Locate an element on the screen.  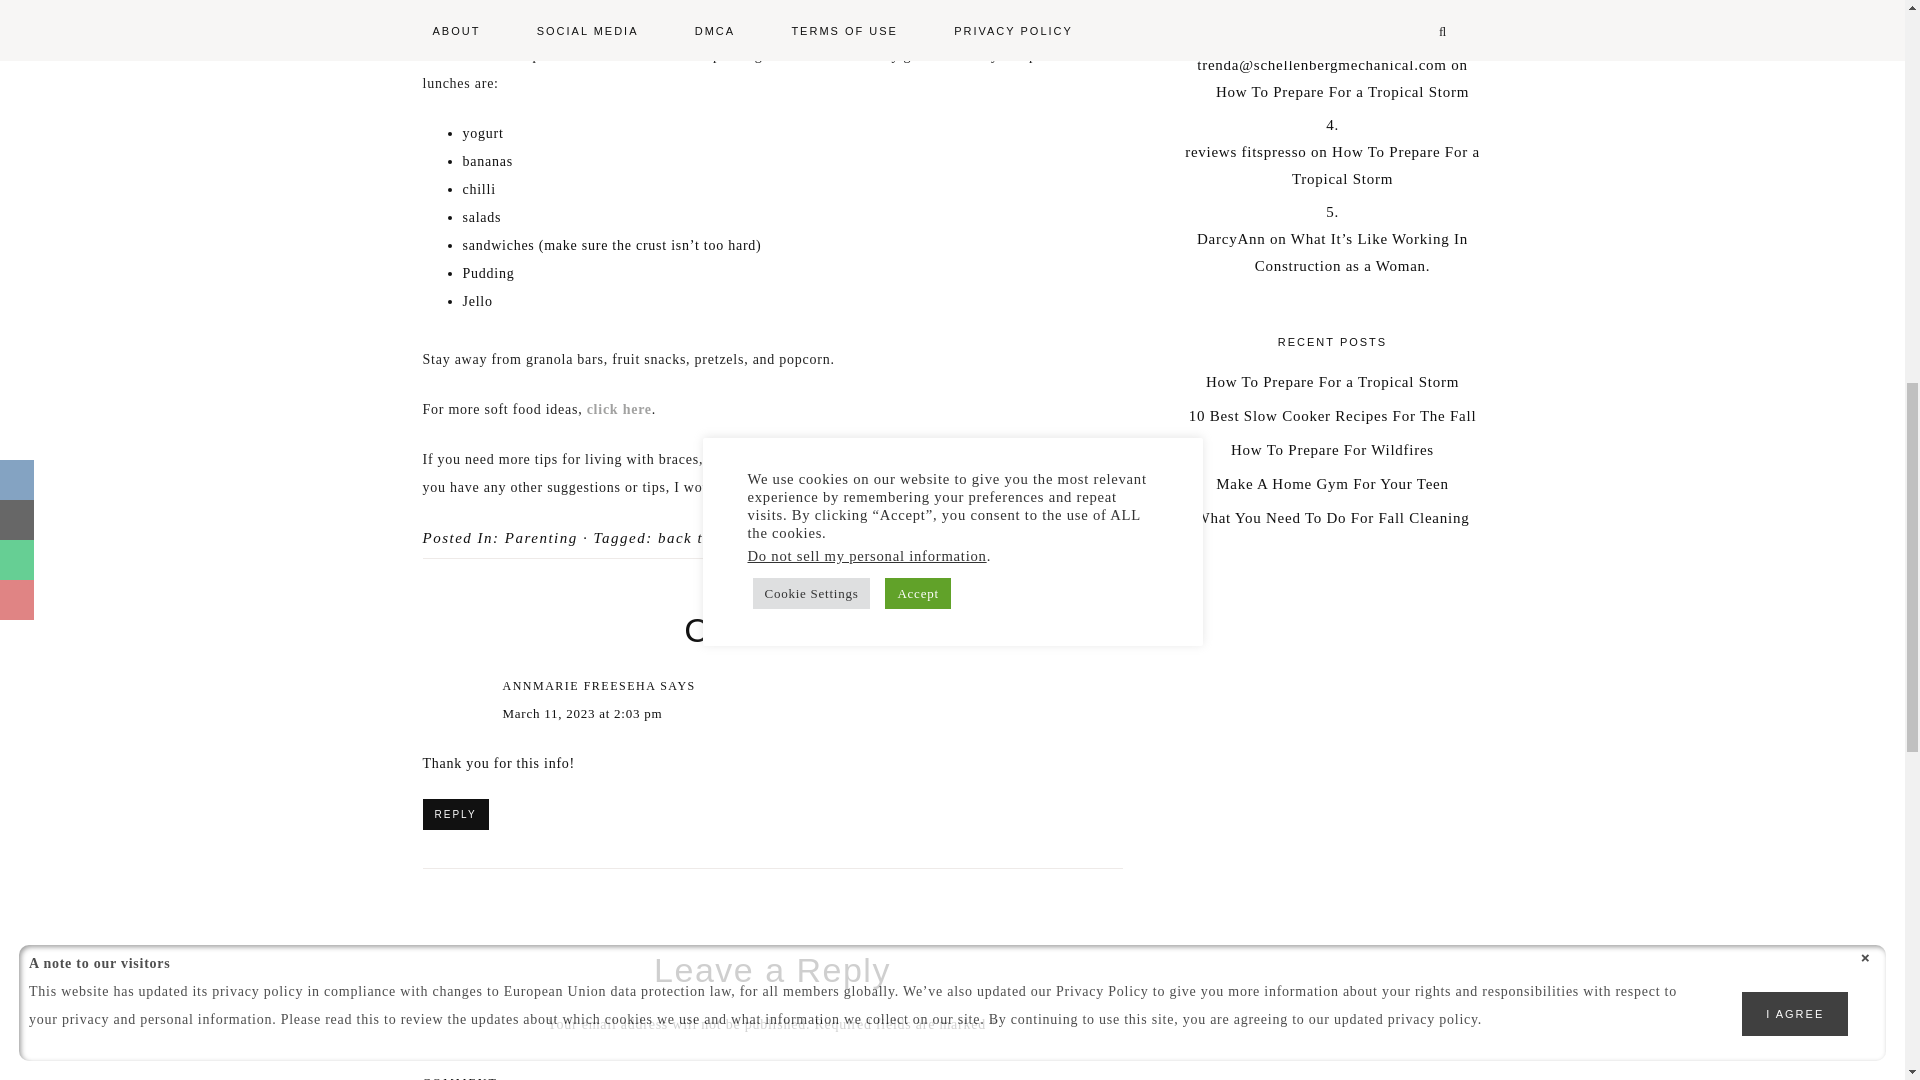
here is located at coordinates (1046, 459).